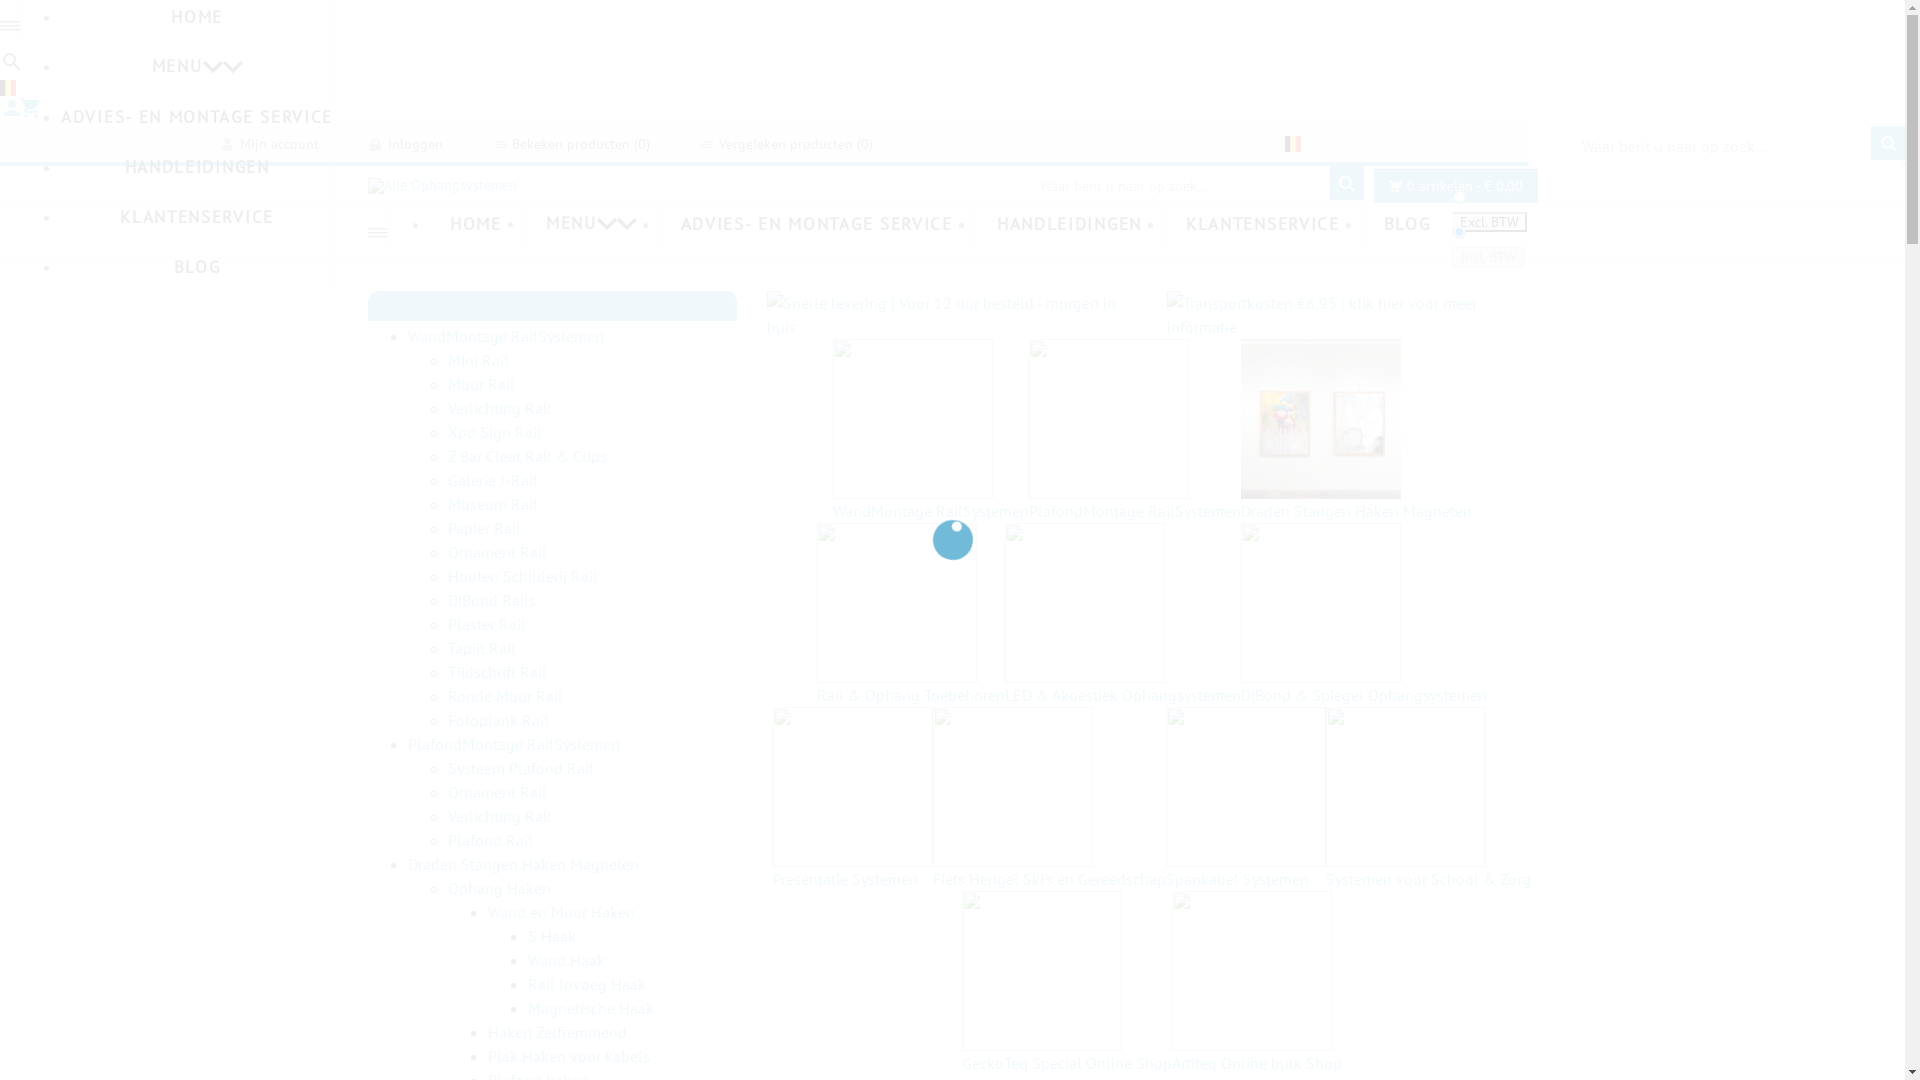 The width and height of the screenshot is (1920, 1080). Describe the element at coordinates (911, 615) in the screenshot. I see `Rail & Ophang Toebehoren` at that location.